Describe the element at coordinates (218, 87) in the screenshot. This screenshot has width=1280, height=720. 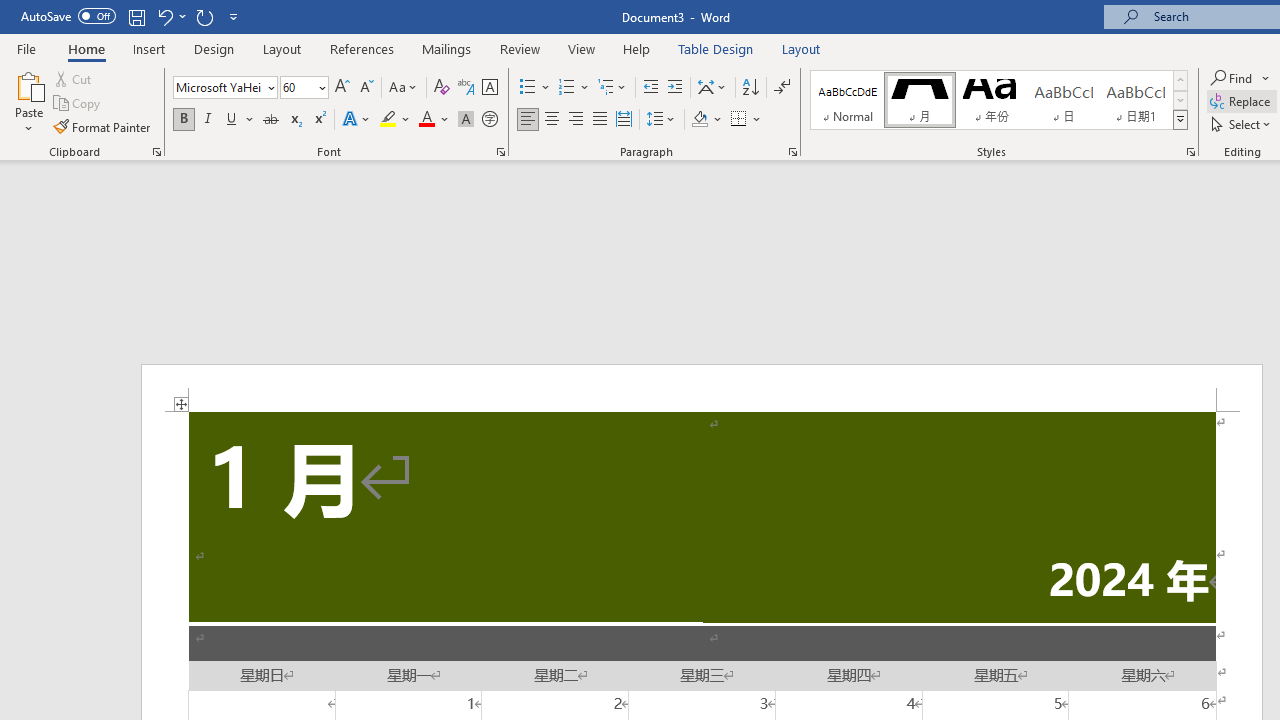
I see `Font` at that location.